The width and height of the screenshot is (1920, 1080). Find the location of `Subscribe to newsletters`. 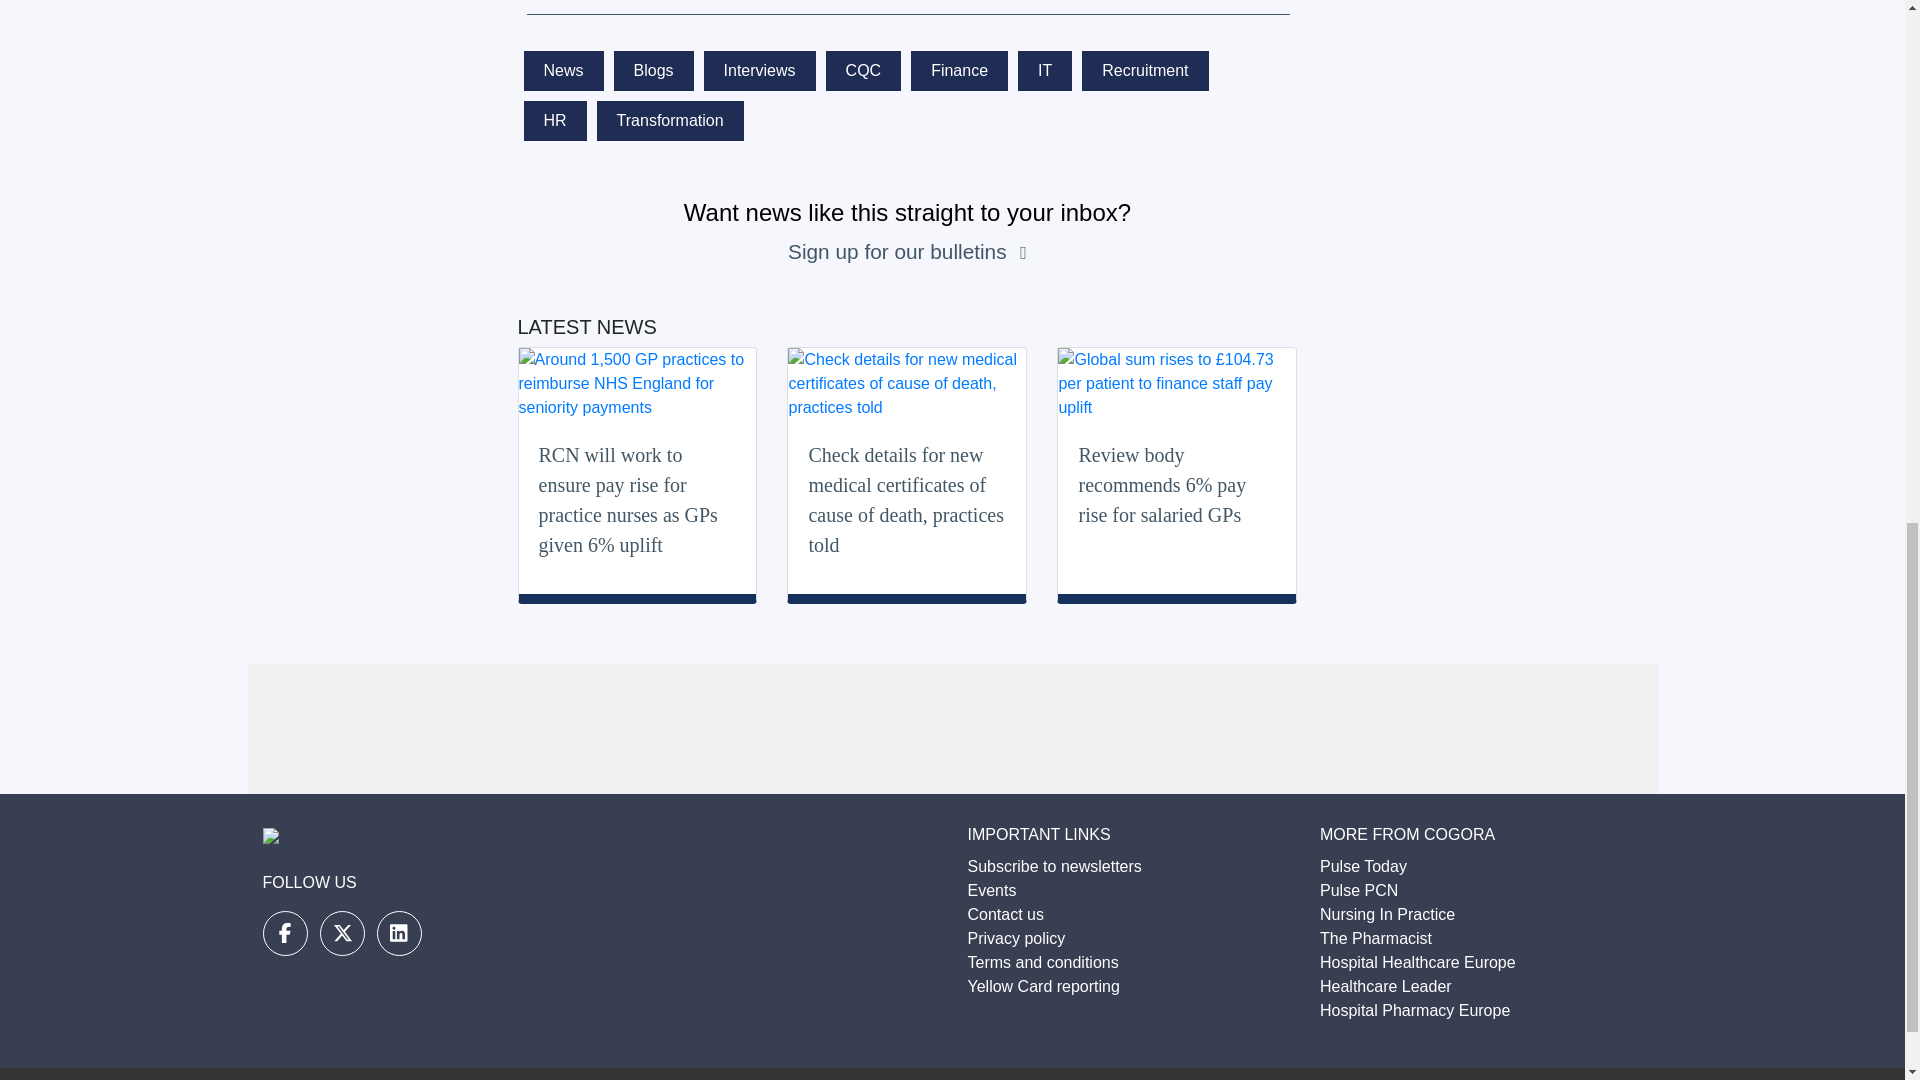

Subscribe to newsletters is located at coordinates (1054, 866).